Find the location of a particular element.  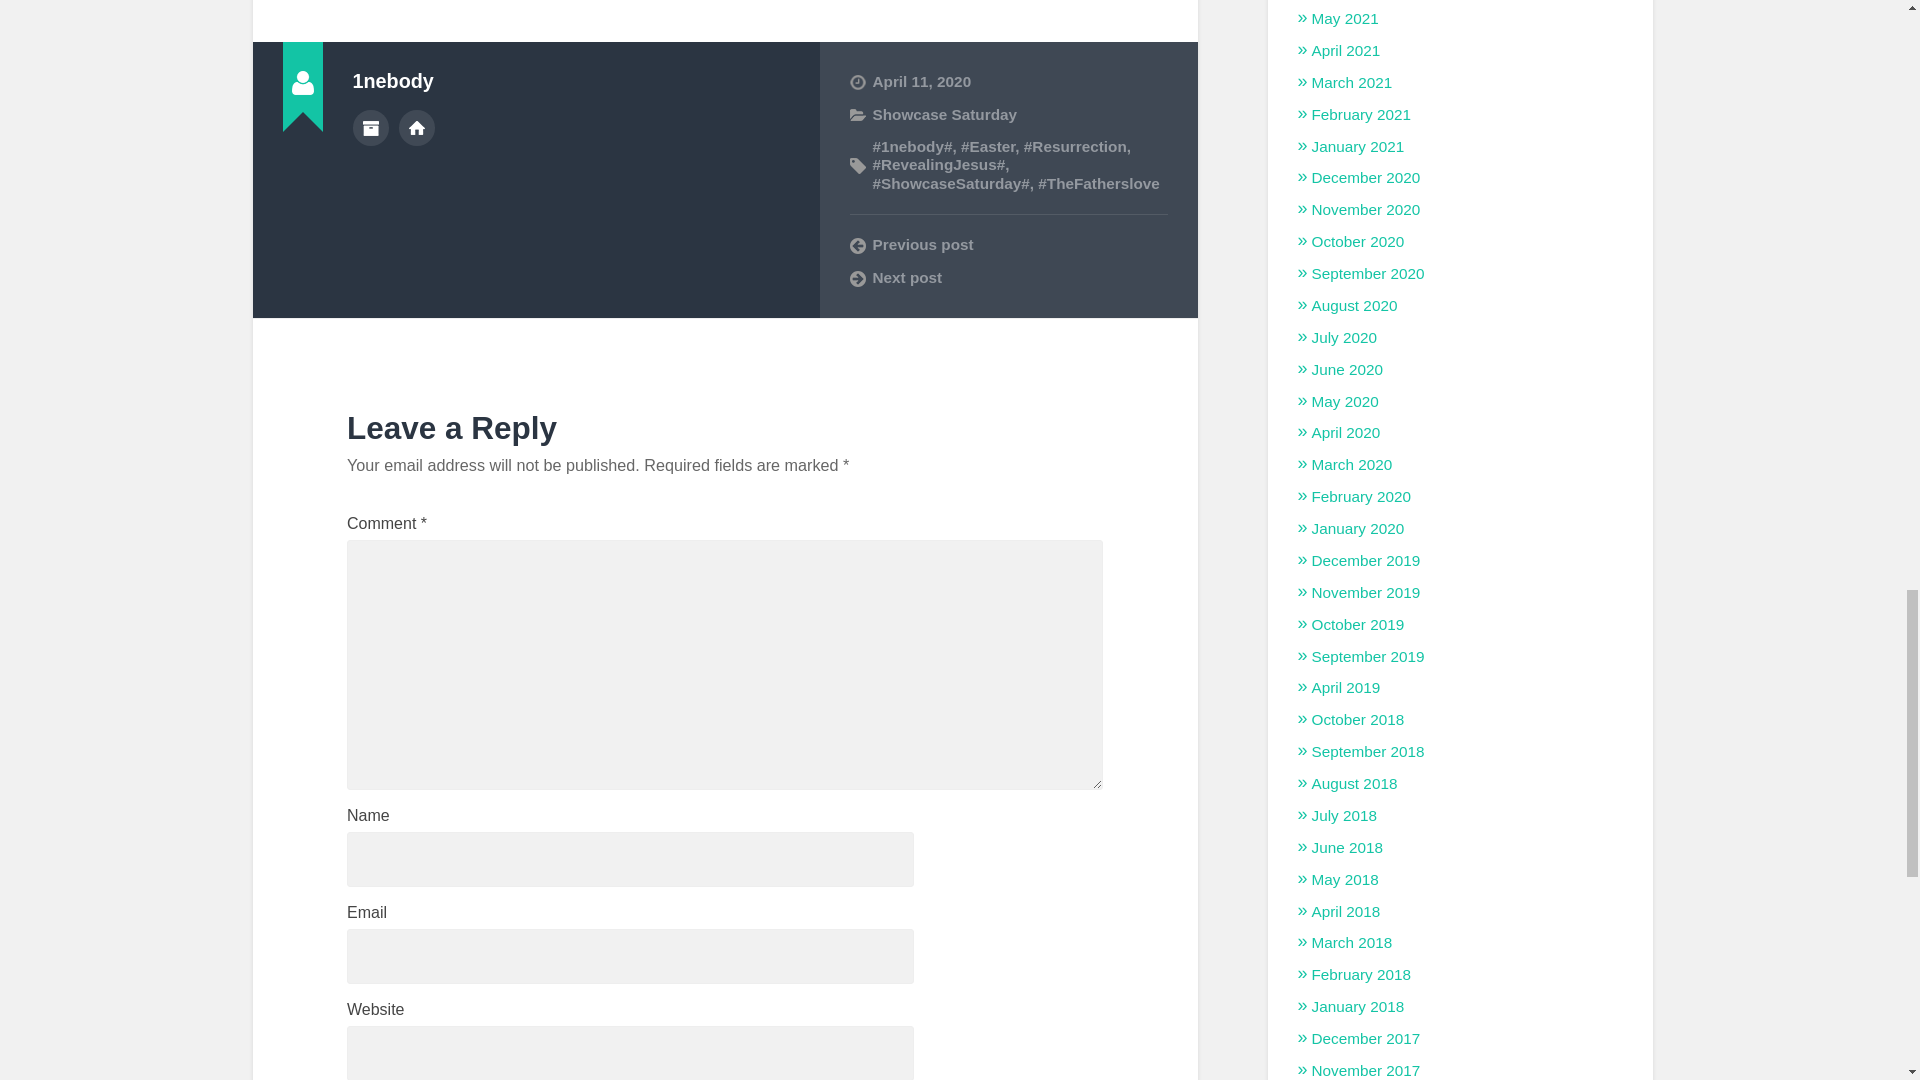

Previous post is located at coordinates (1008, 244).